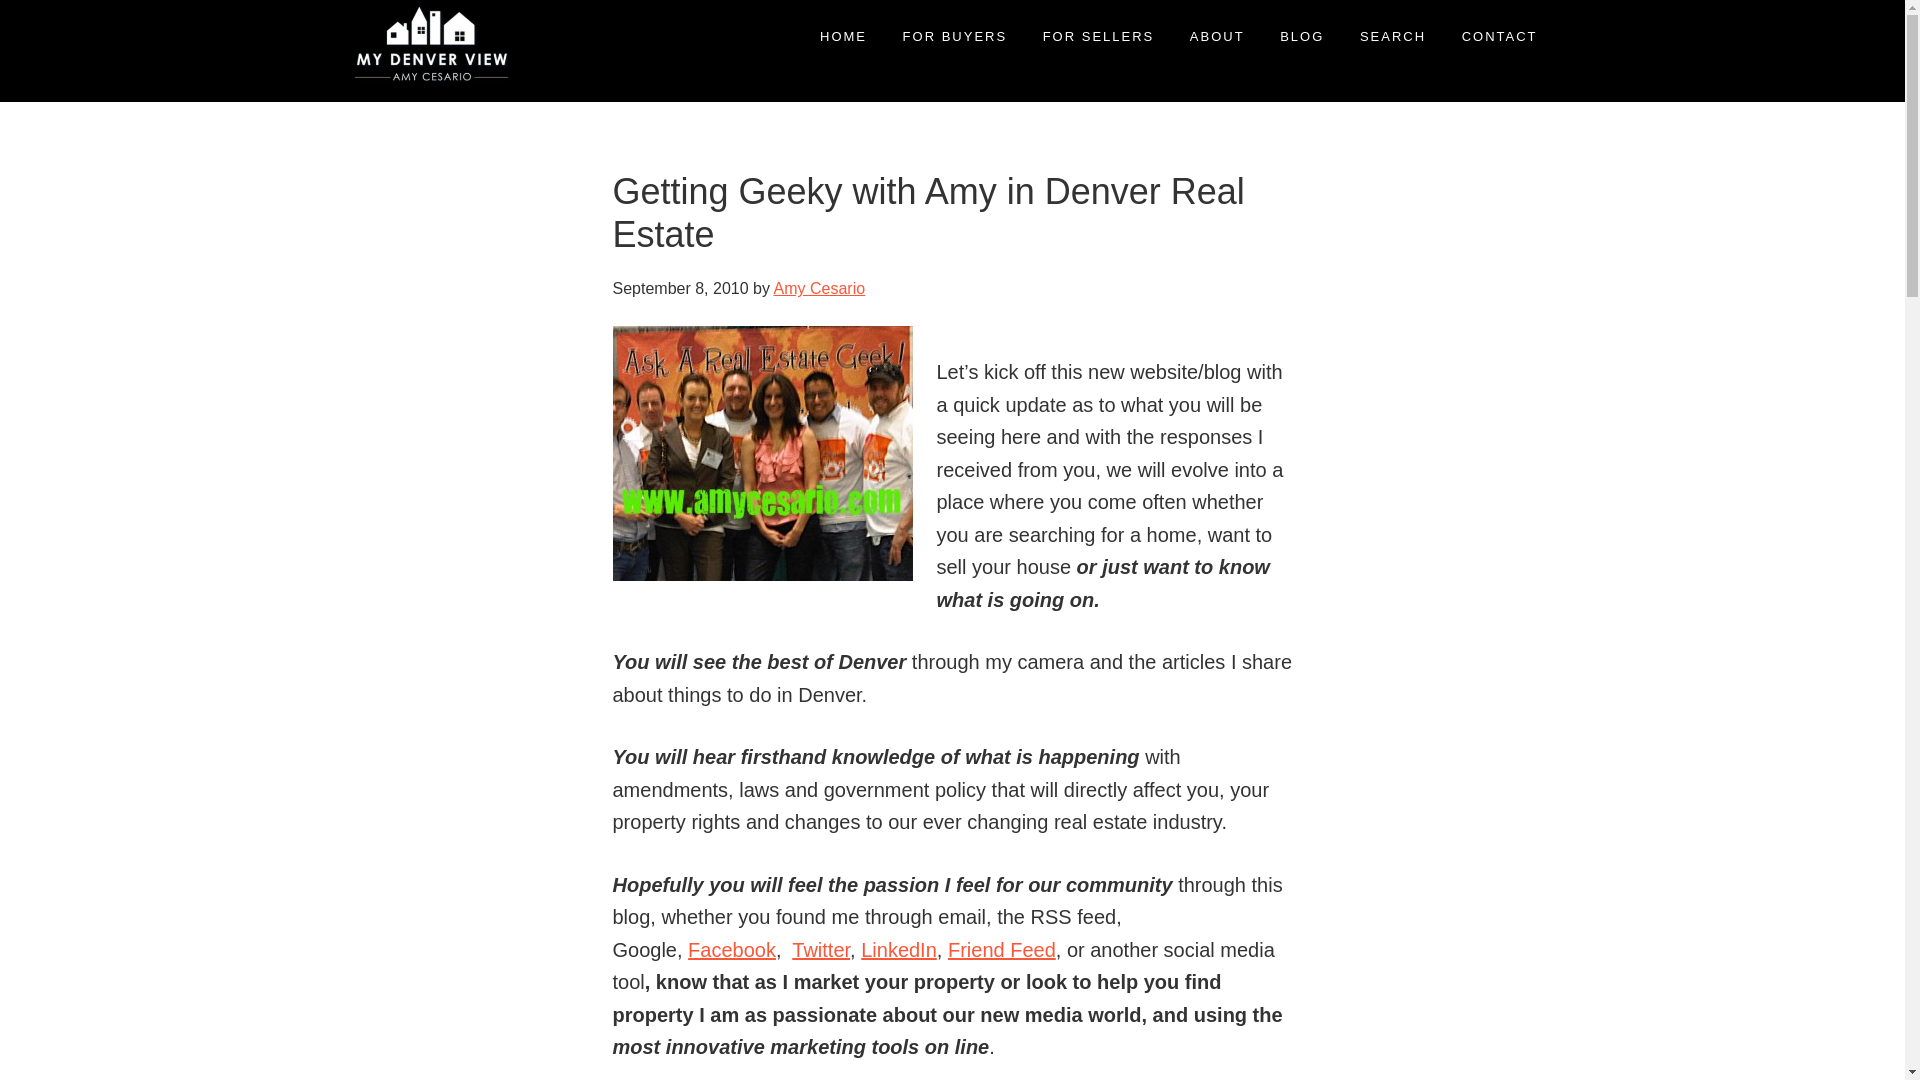 This screenshot has height=1080, width=1920. I want to click on CONTACT, so click(1500, 36).